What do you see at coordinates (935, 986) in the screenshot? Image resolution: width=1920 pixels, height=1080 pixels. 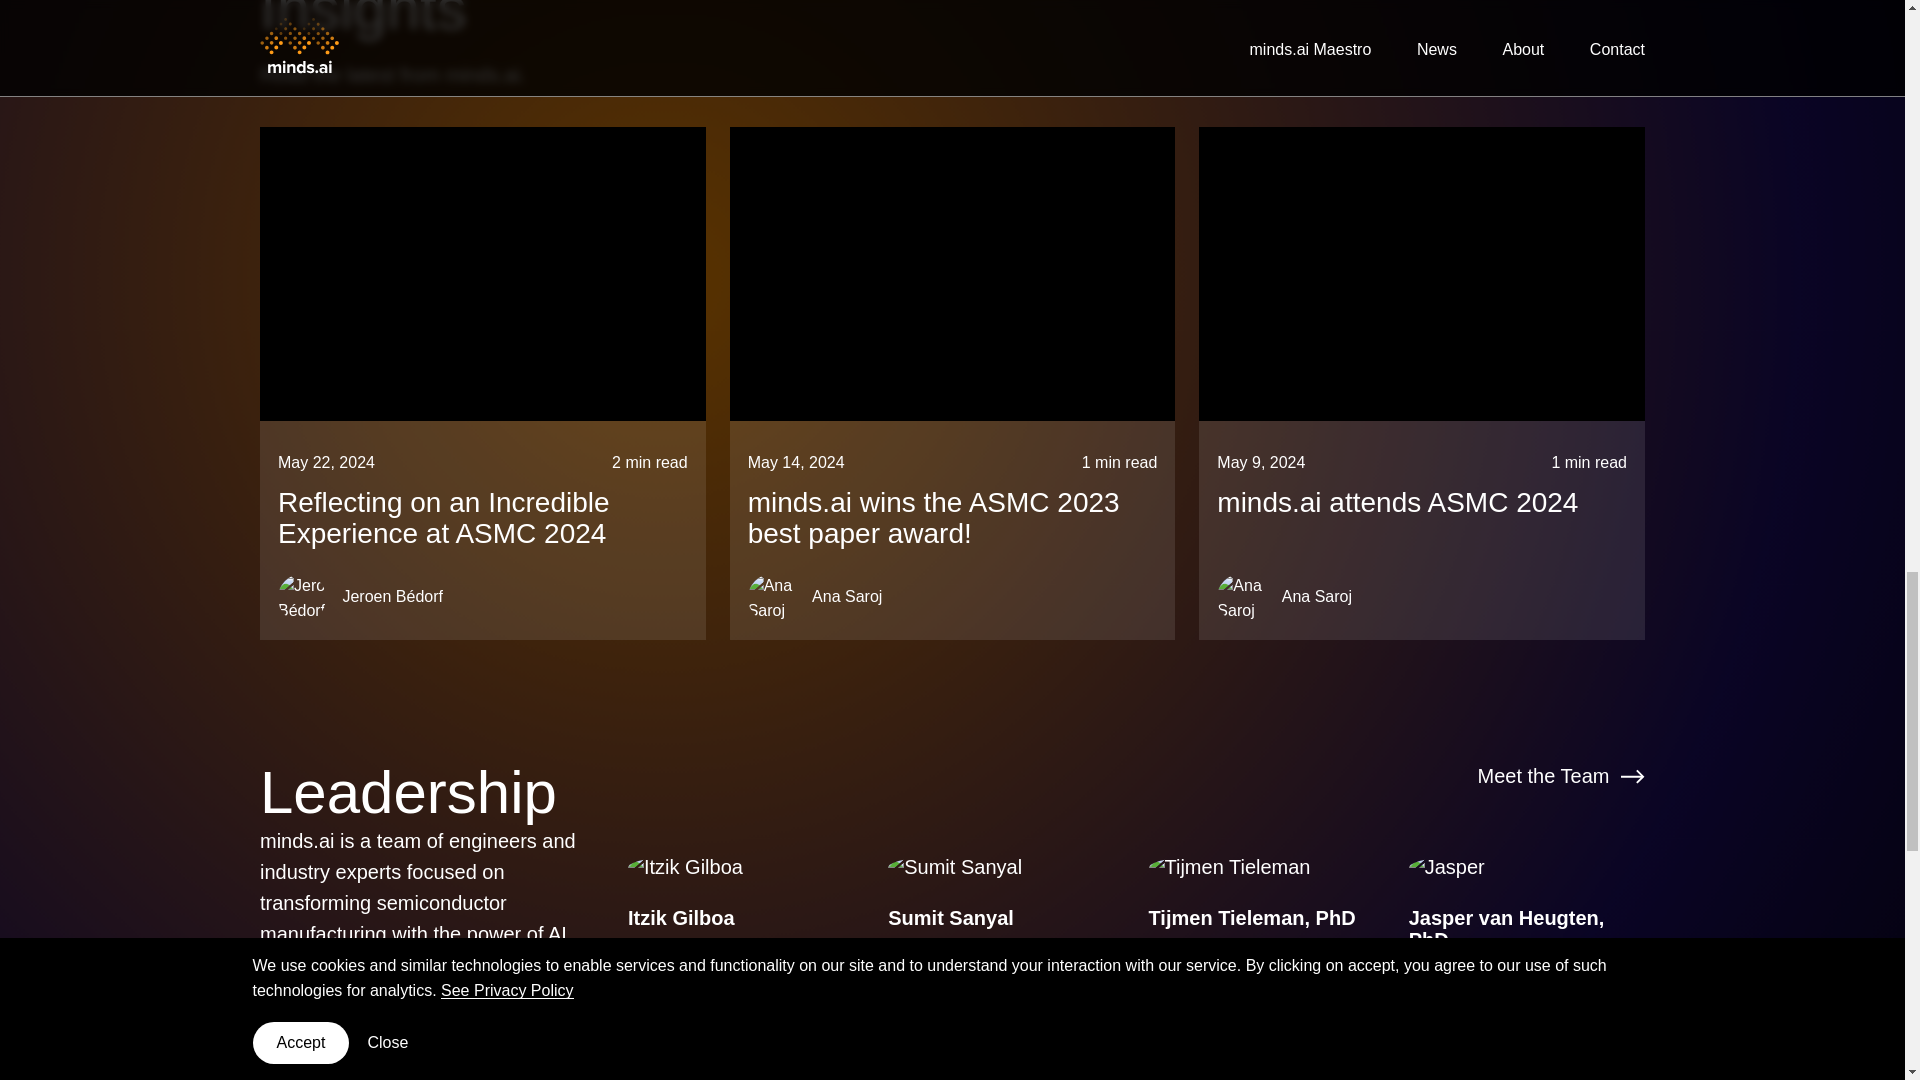 I see `LinkedIn` at bounding box center [935, 986].